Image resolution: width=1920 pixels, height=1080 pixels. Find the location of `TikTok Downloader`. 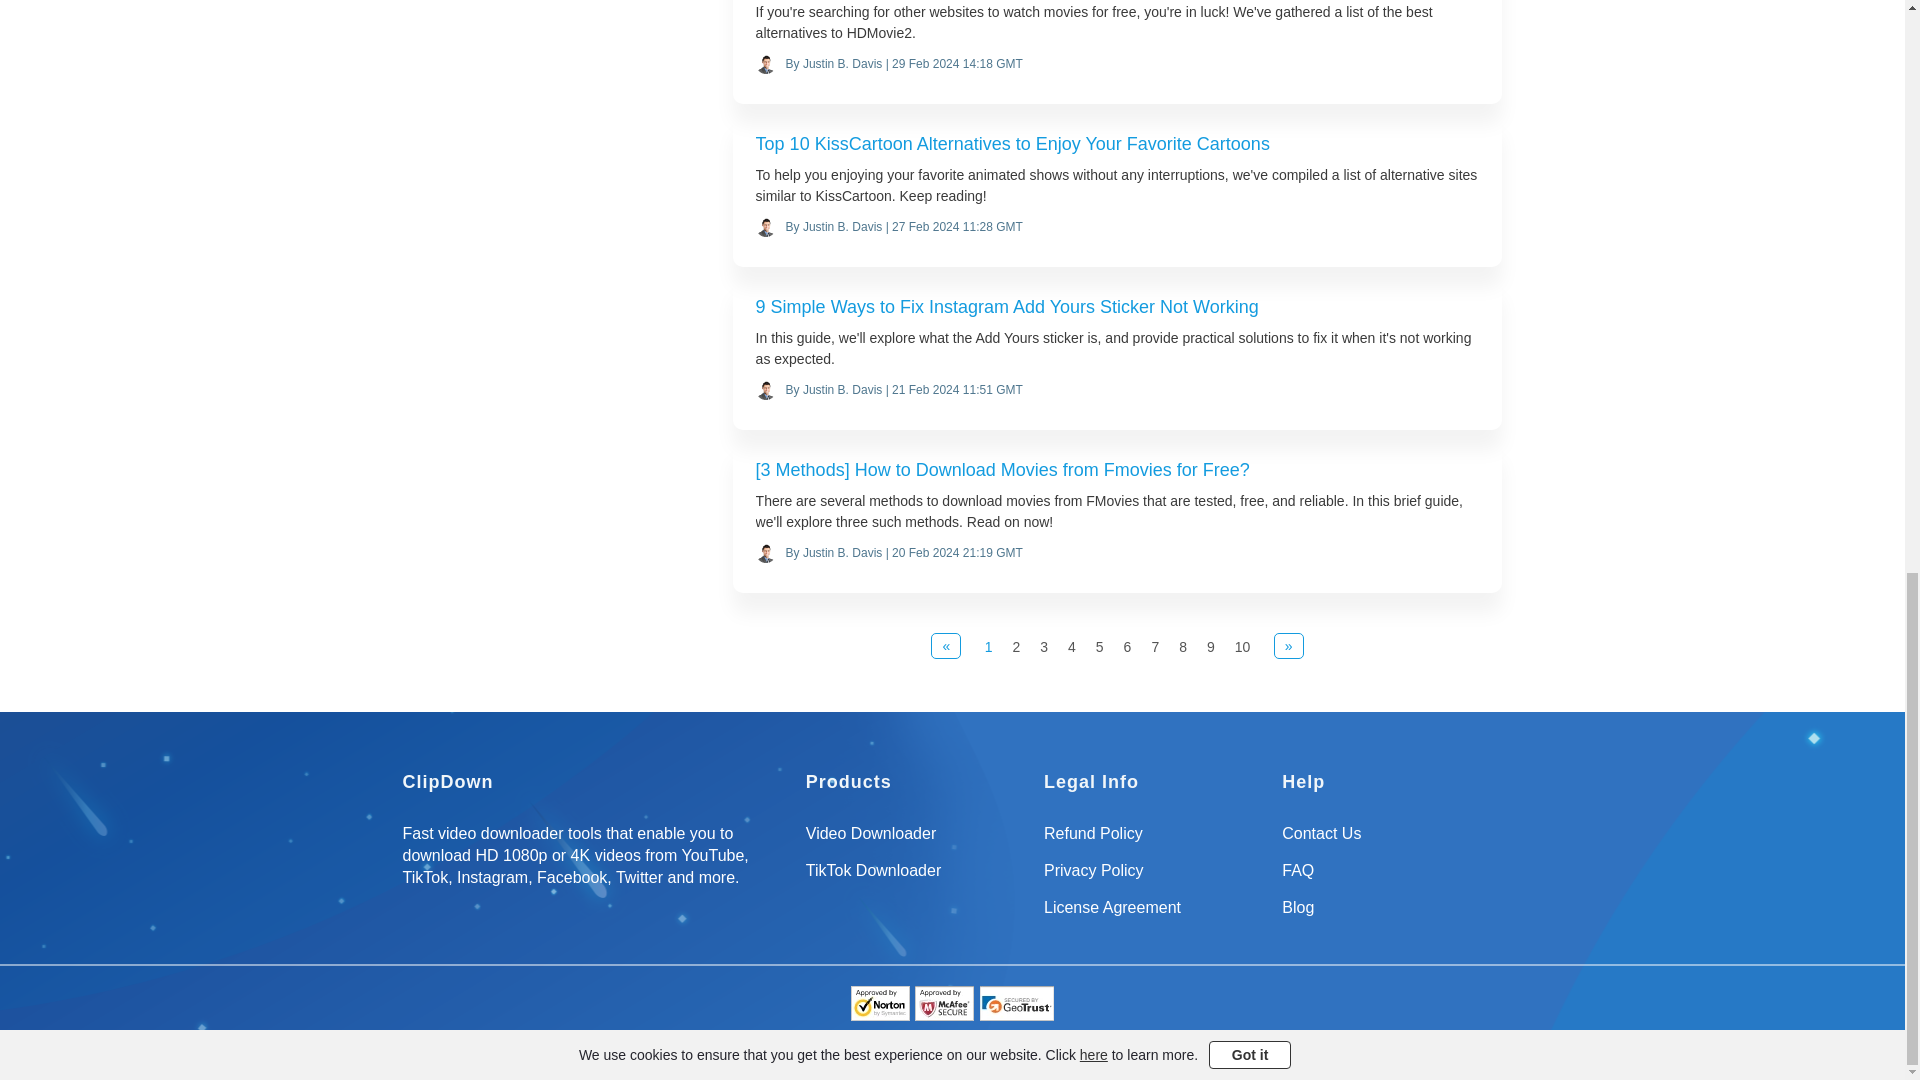

TikTok Downloader is located at coordinates (916, 878).